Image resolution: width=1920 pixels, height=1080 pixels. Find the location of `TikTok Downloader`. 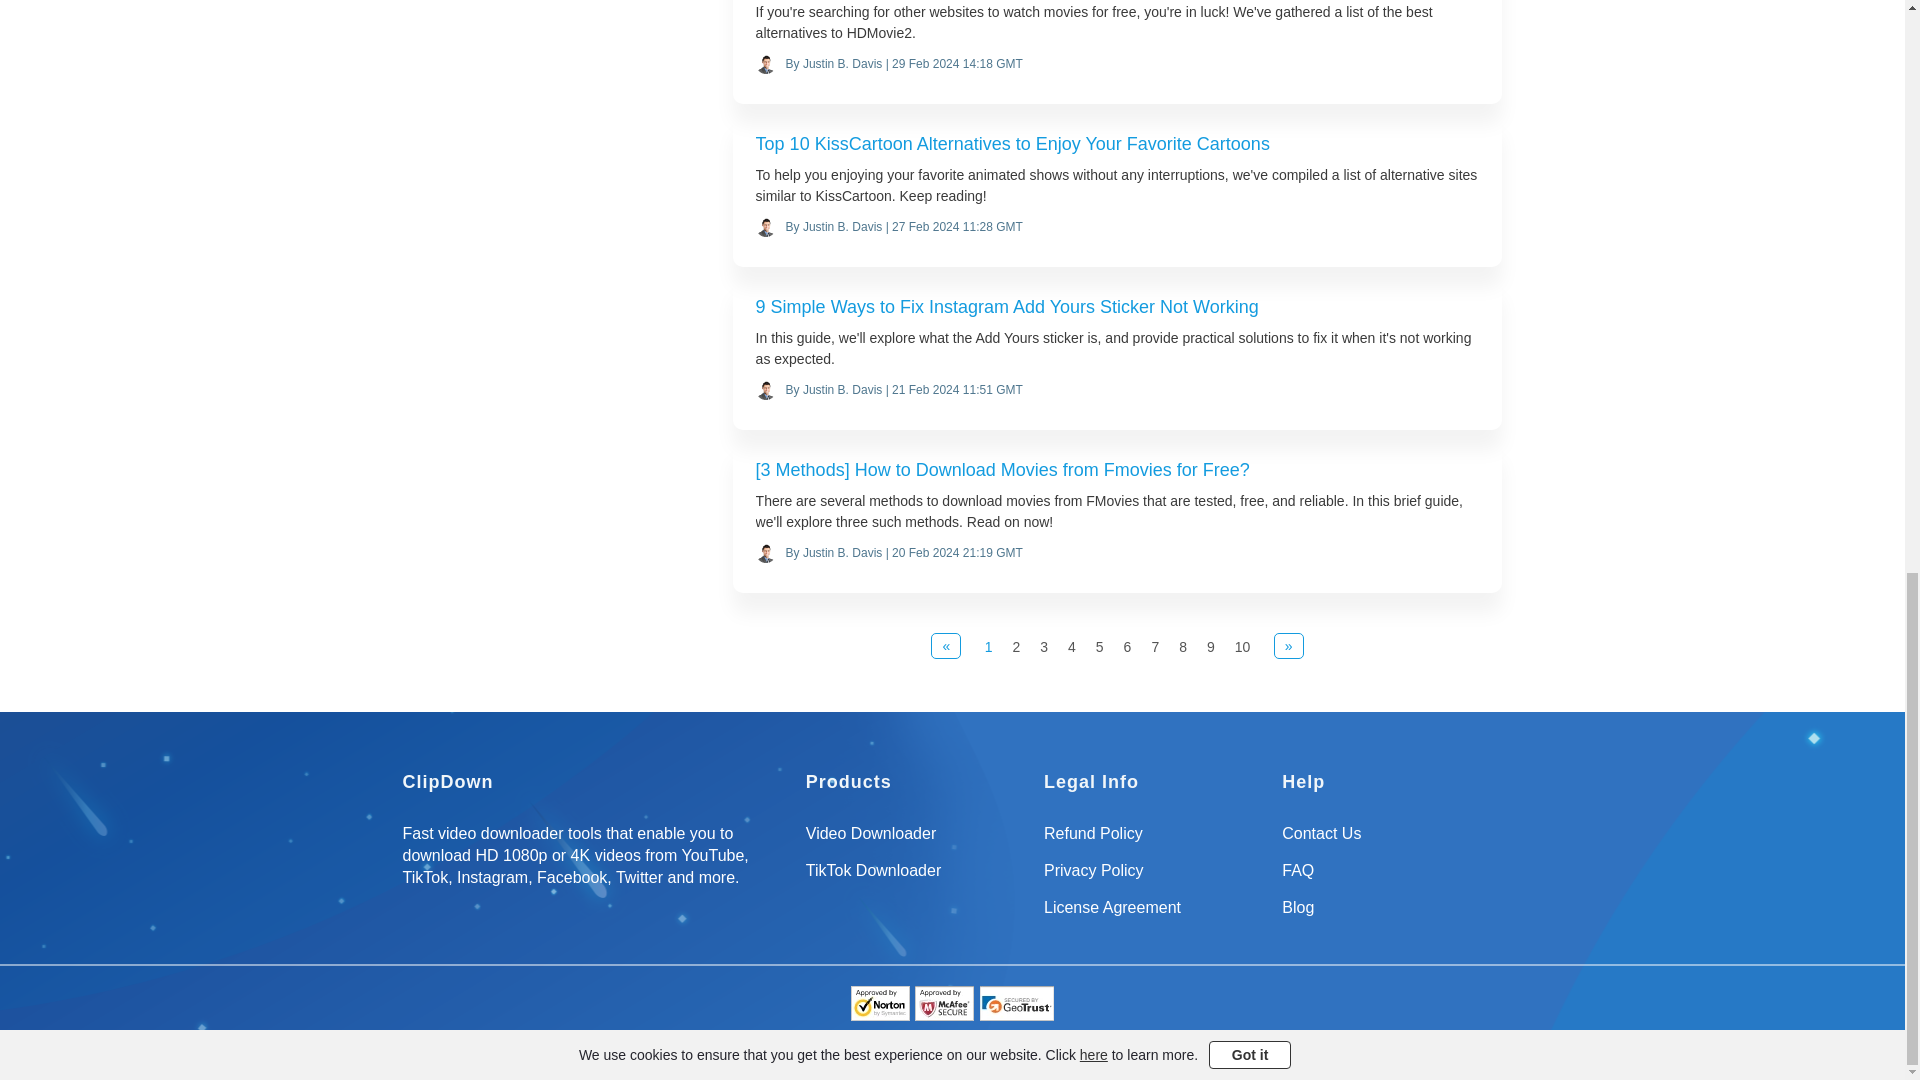

TikTok Downloader is located at coordinates (916, 878).